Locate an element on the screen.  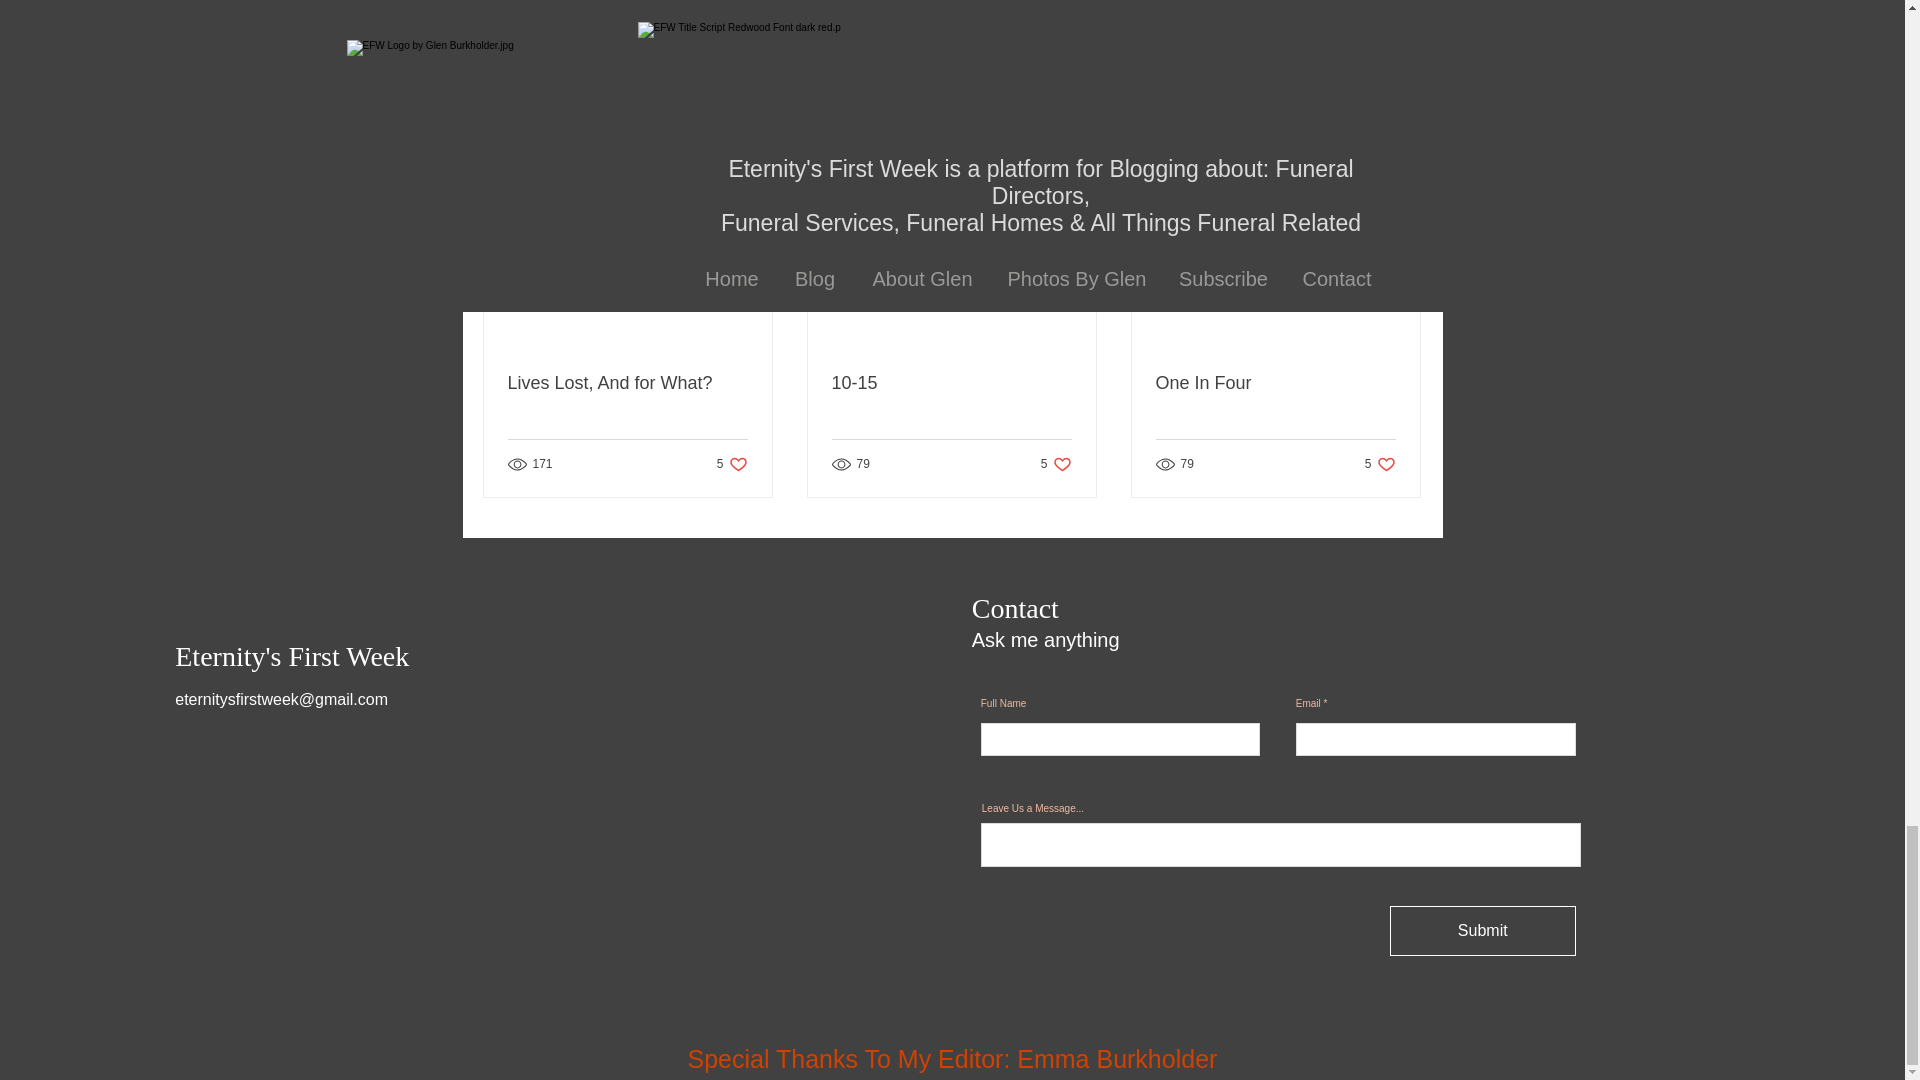
See All is located at coordinates (1380, 463).